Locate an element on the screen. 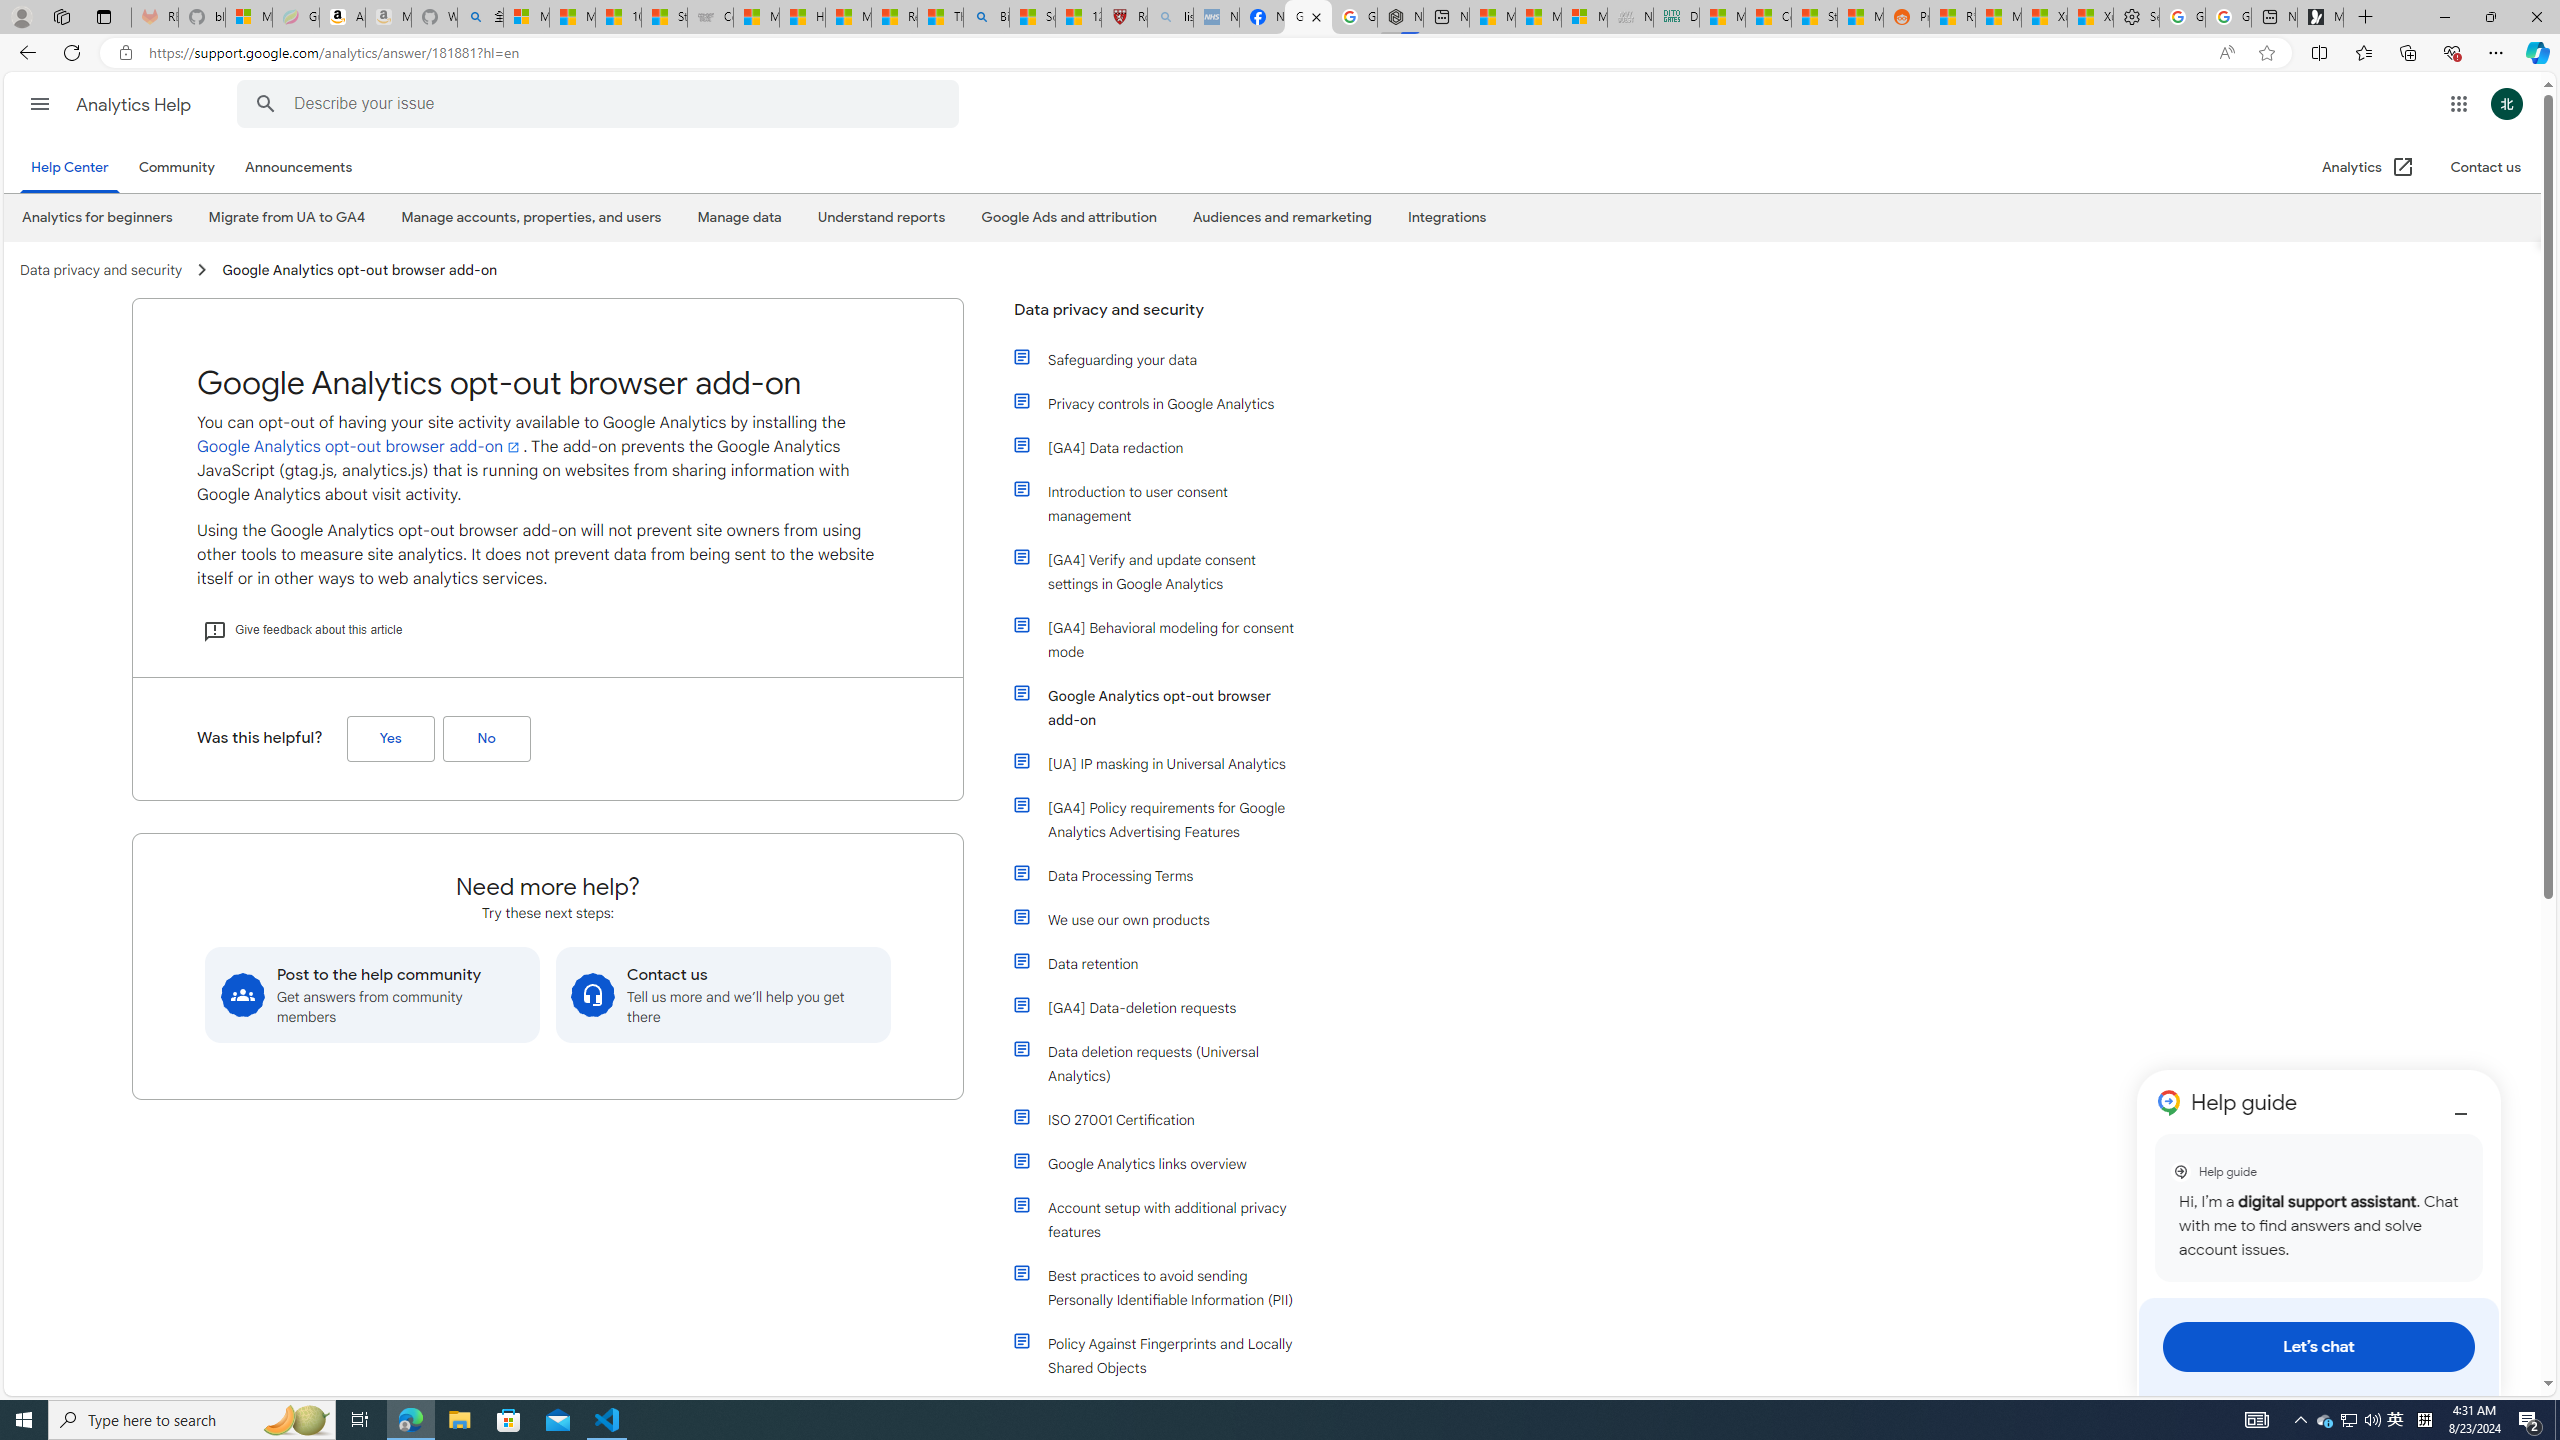 Image resolution: width=2560 pixels, height=1440 pixels. We use our own products is located at coordinates (1168, 920).